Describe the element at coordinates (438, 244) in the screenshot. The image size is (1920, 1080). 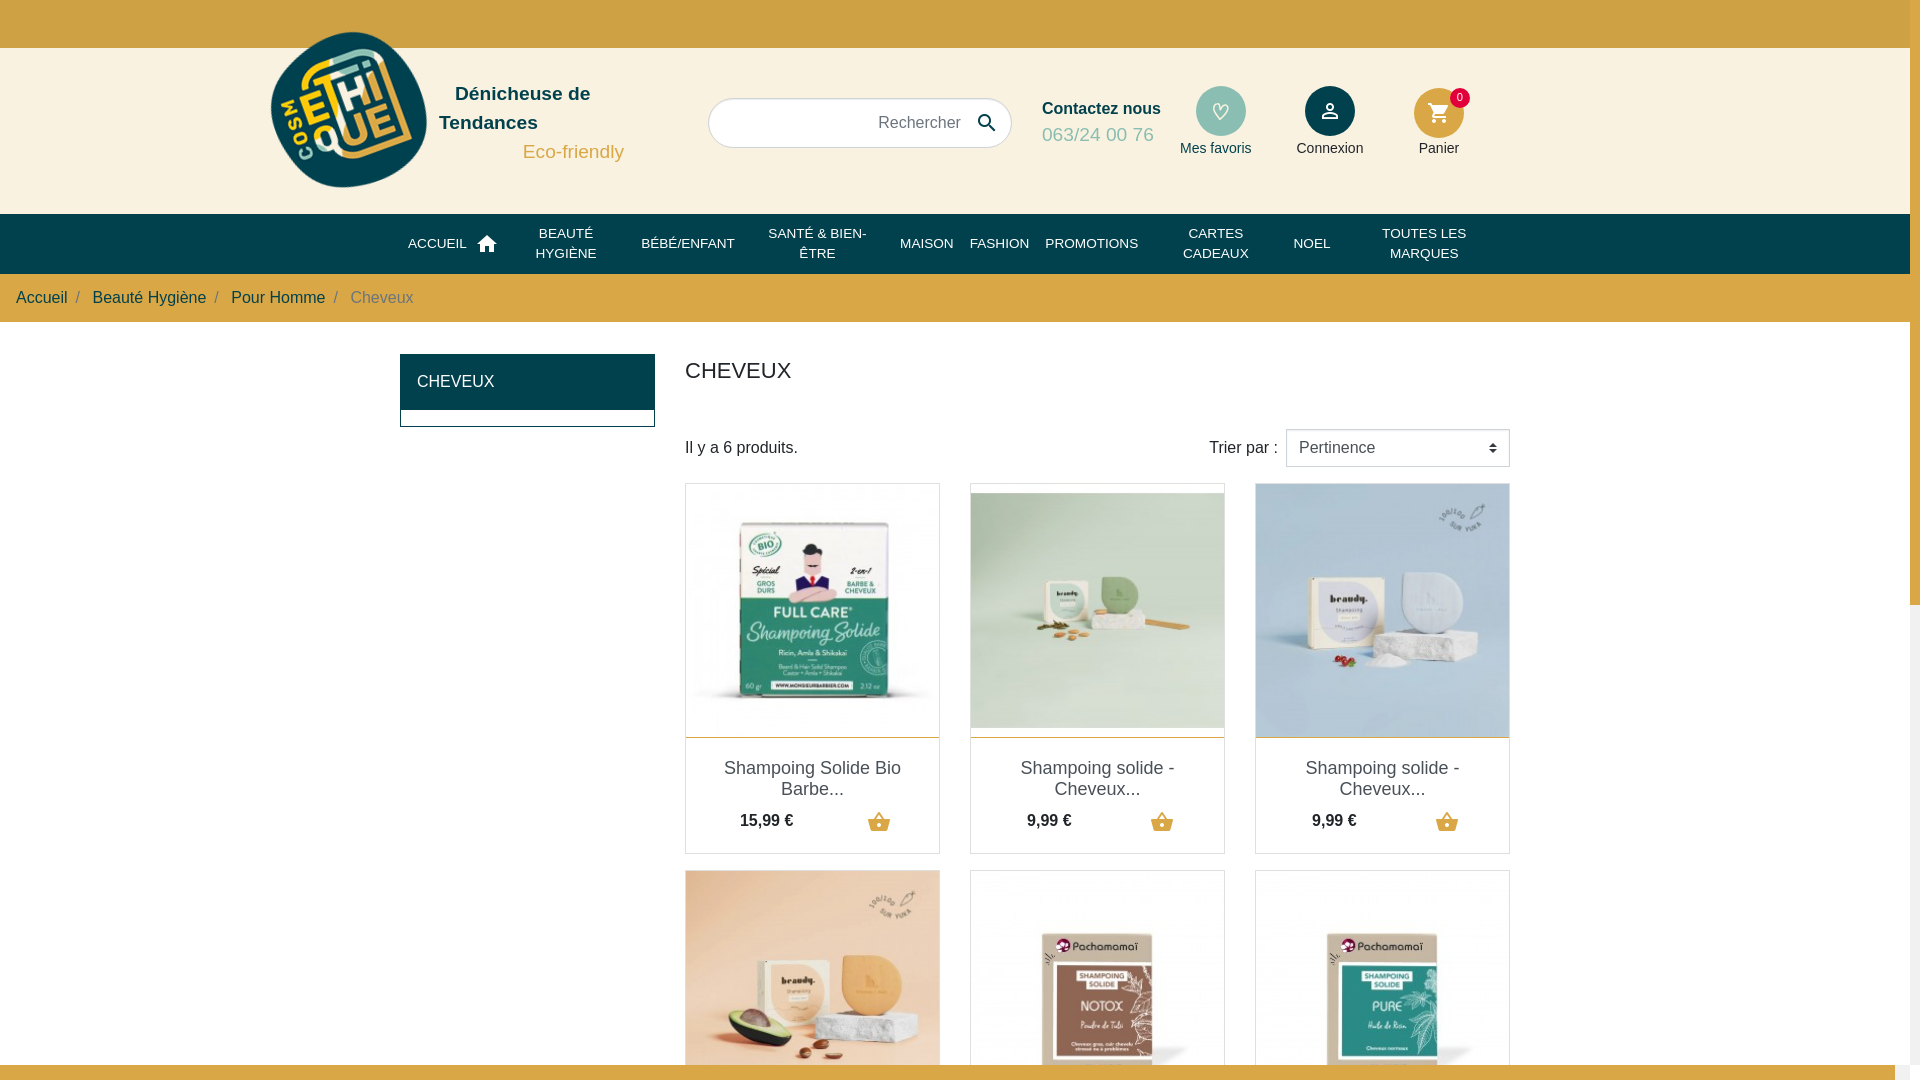
I see `ACCUEIL` at that location.